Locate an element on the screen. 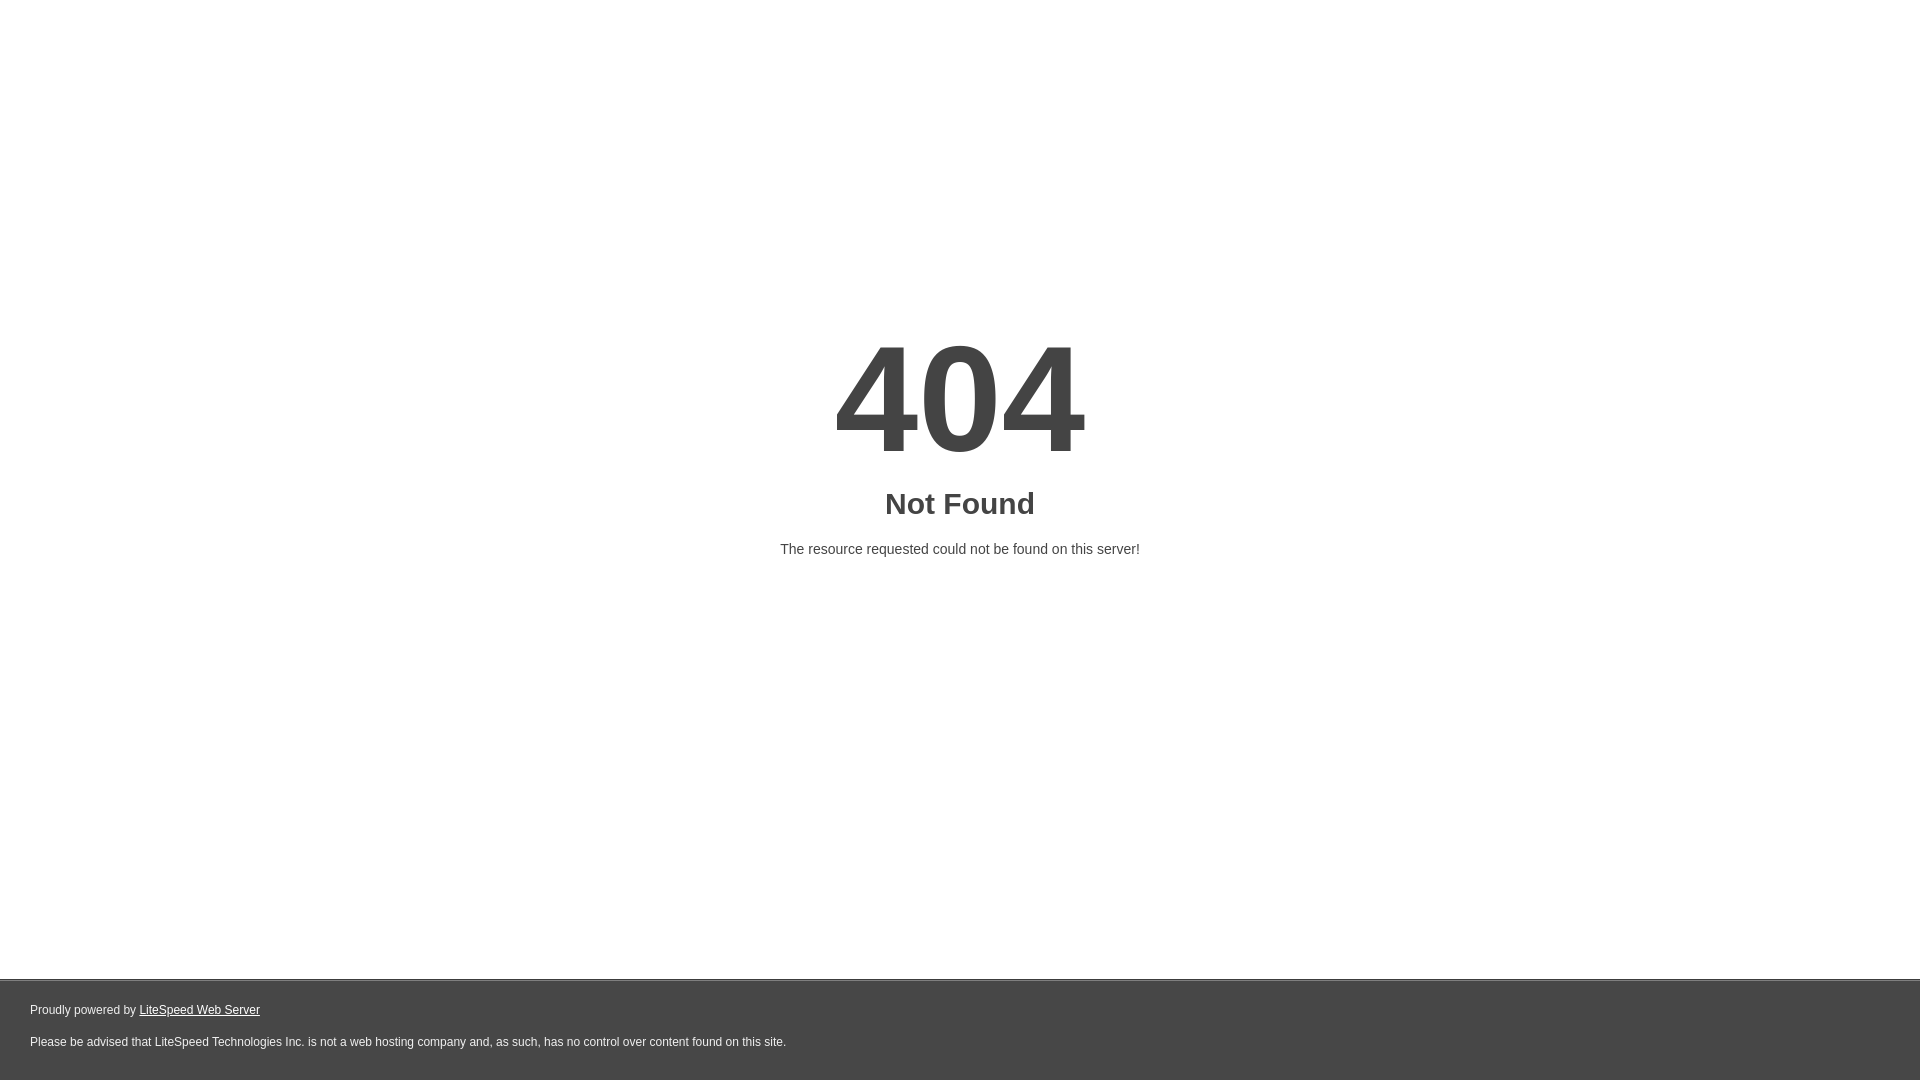 The image size is (1920, 1080). LiteSpeed Web Server is located at coordinates (200, 1010).